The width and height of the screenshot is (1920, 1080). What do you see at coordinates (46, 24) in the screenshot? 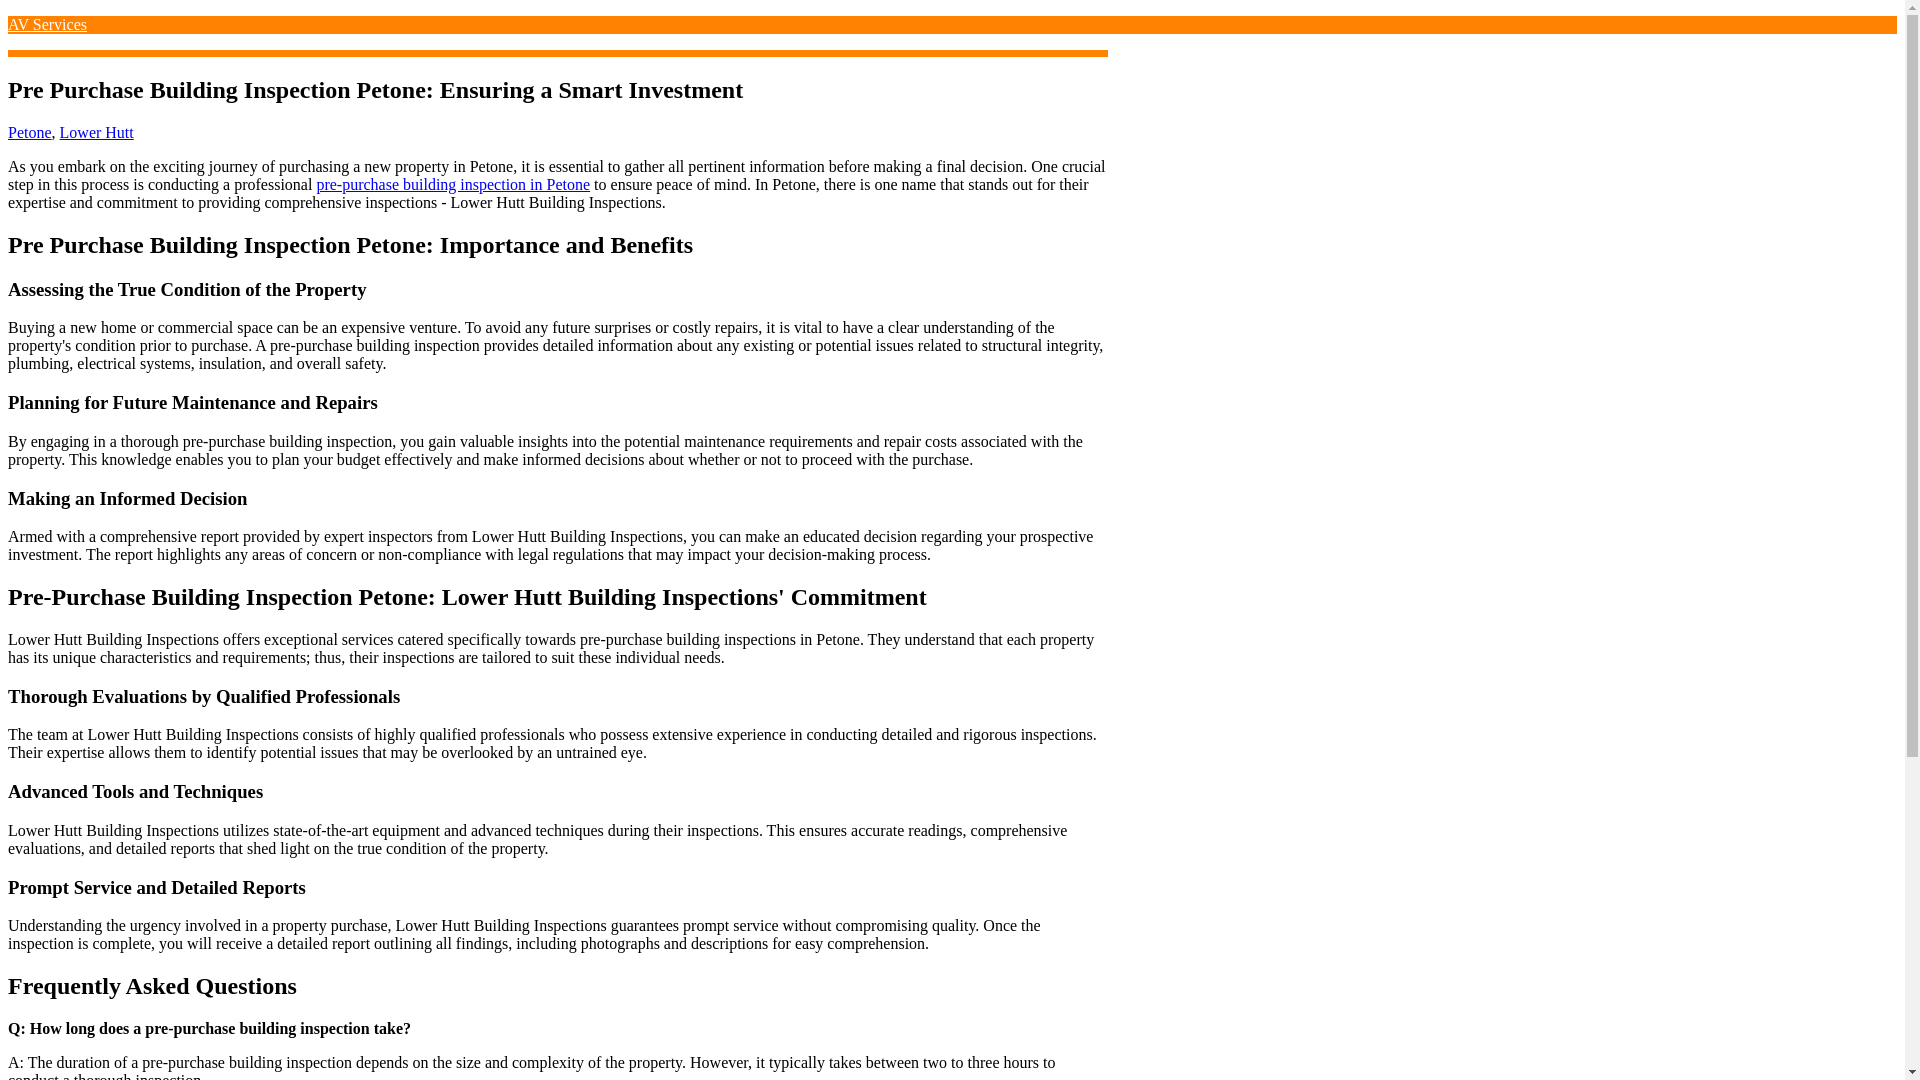
I see `AV Services` at bounding box center [46, 24].